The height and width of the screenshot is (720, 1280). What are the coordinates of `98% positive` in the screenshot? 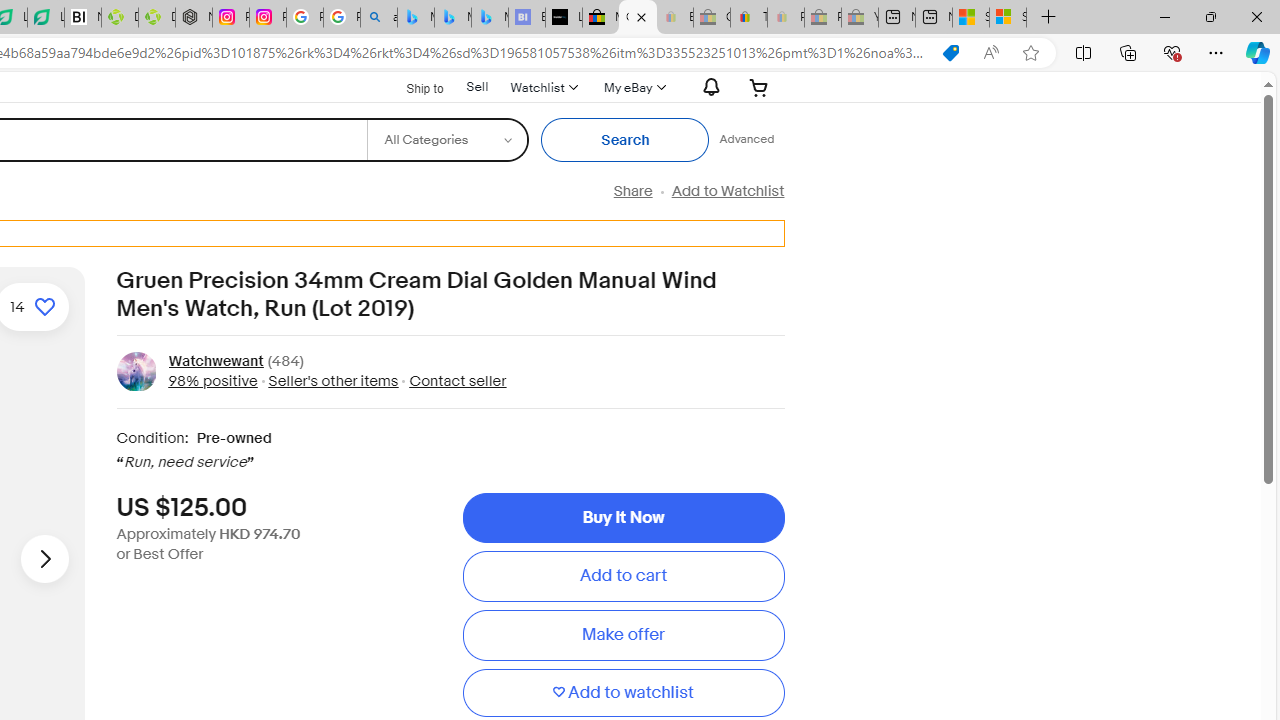 It's located at (212, 380).